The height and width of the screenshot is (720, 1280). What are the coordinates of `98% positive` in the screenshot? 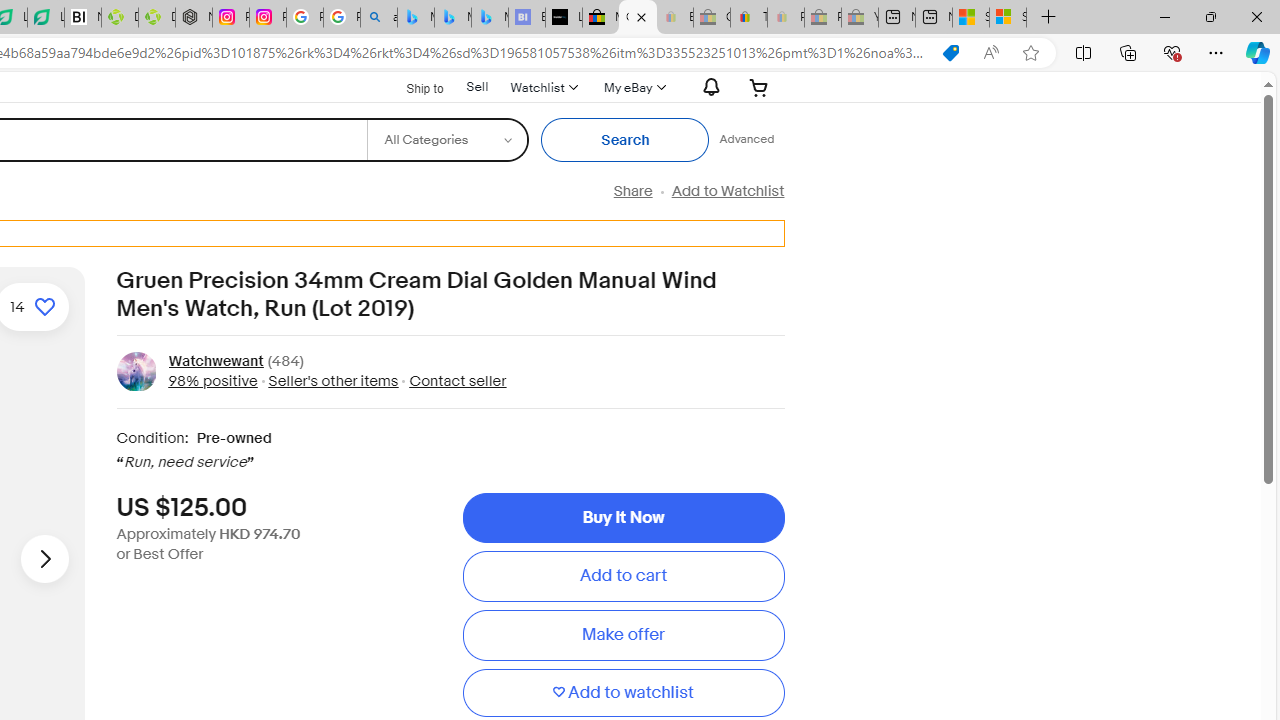 It's located at (212, 380).